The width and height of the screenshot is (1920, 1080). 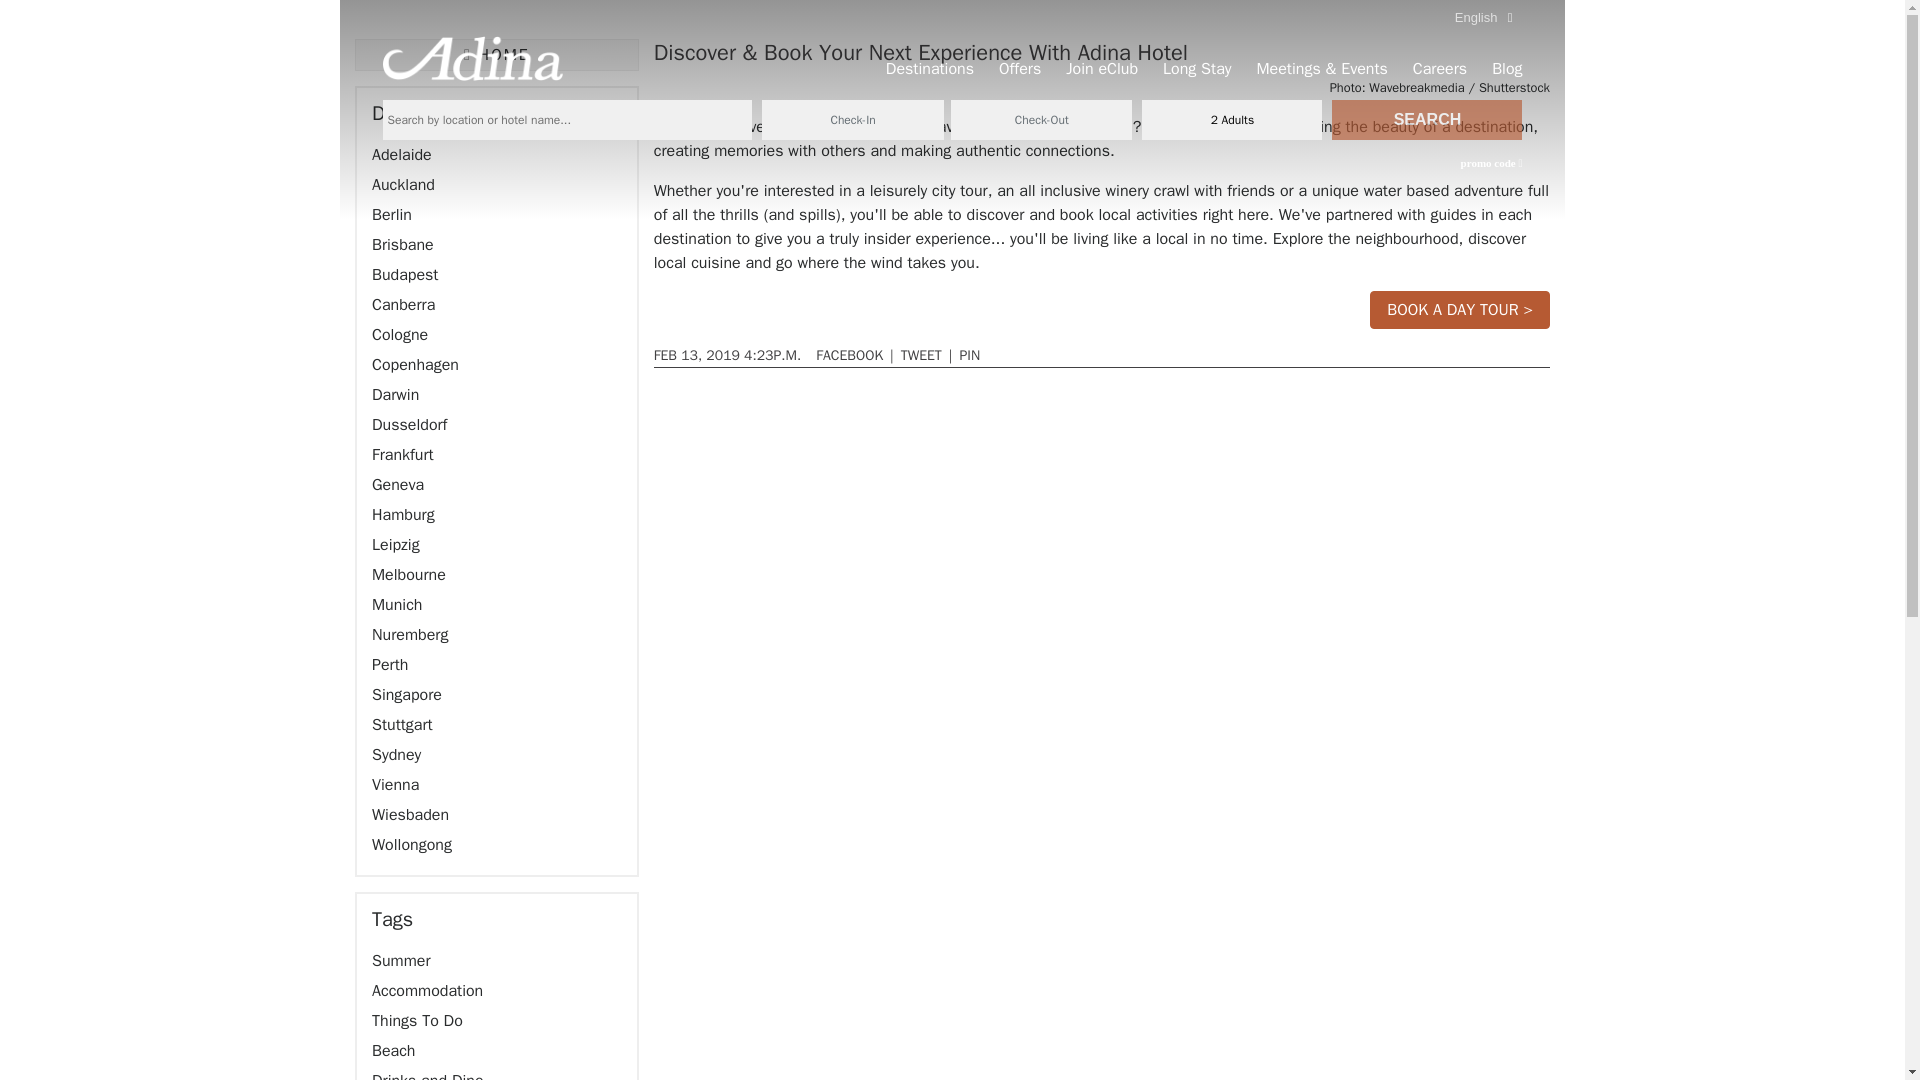 I want to click on Join eClub, so click(x=1102, y=68).